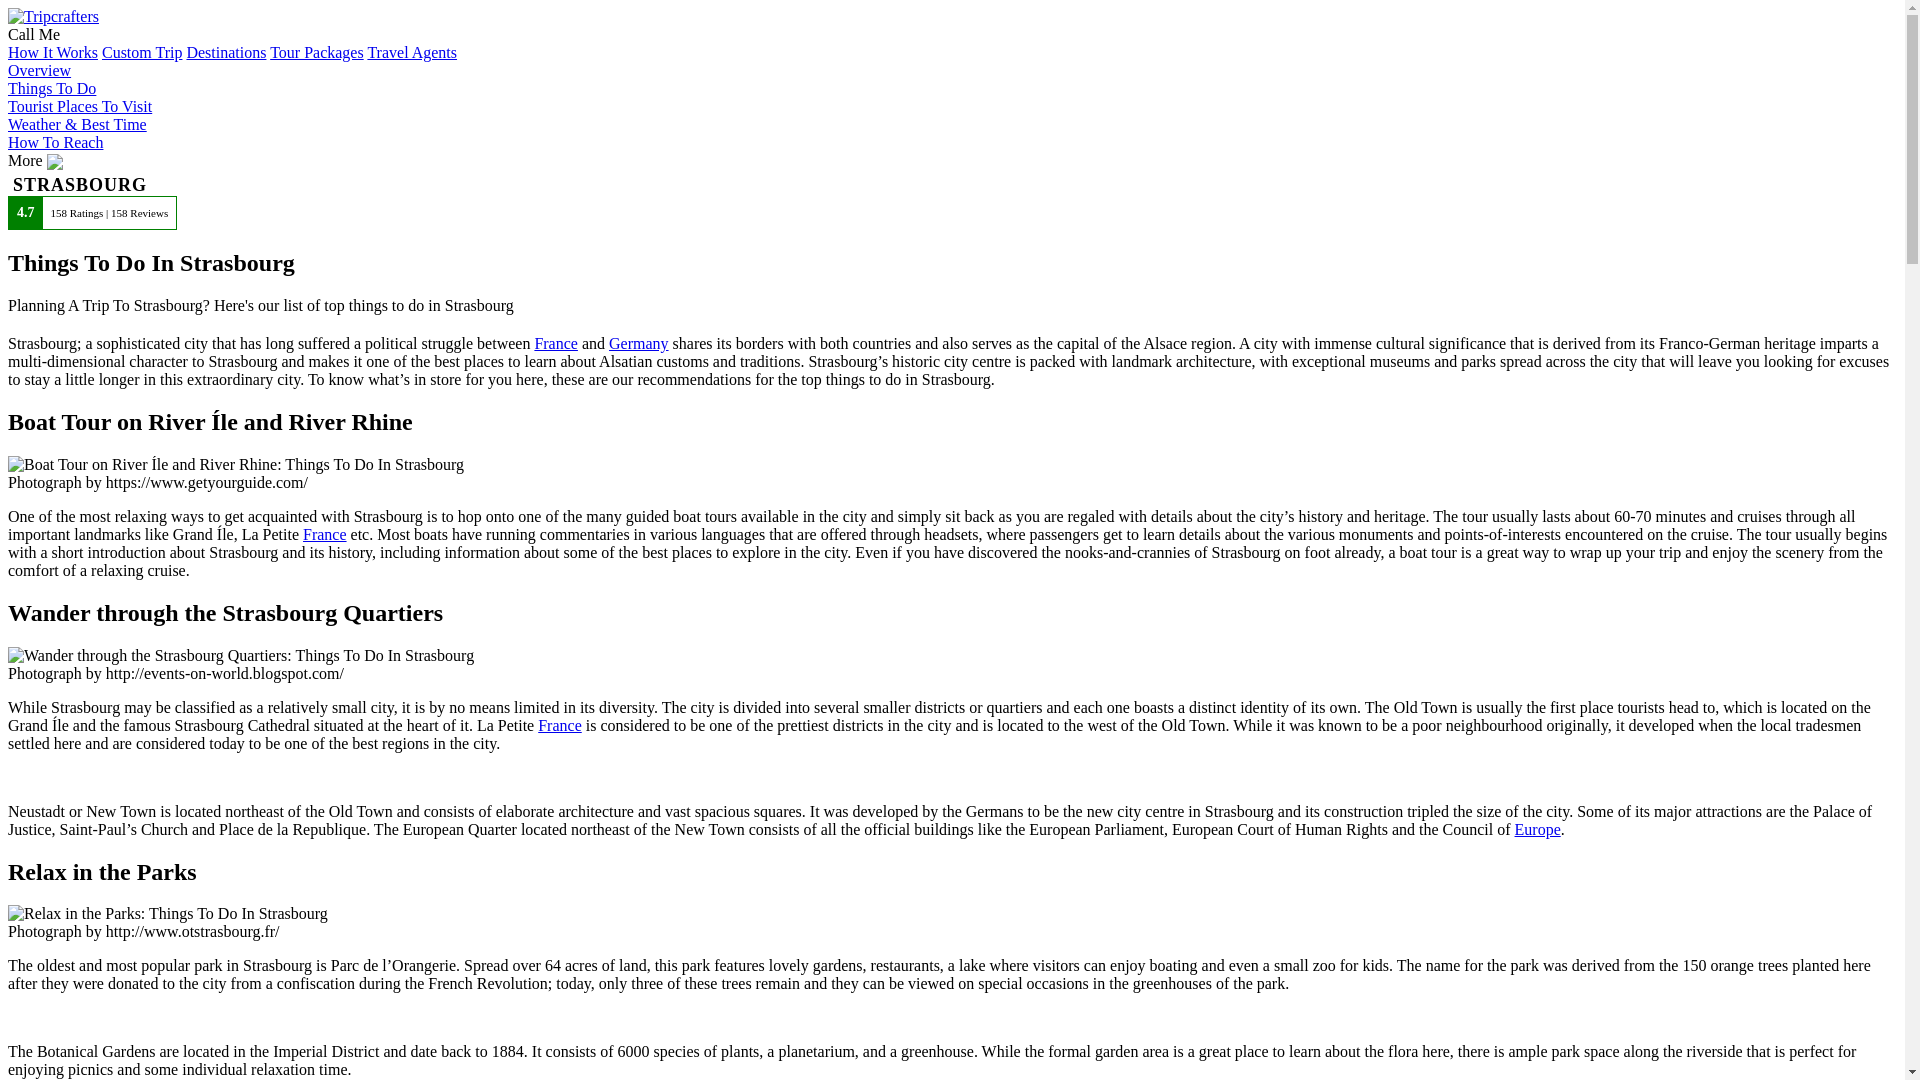 This screenshot has width=1920, height=1080. What do you see at coordinates (325, 534) in the screenshot?
I see `France` at bounding box center [325, 534].